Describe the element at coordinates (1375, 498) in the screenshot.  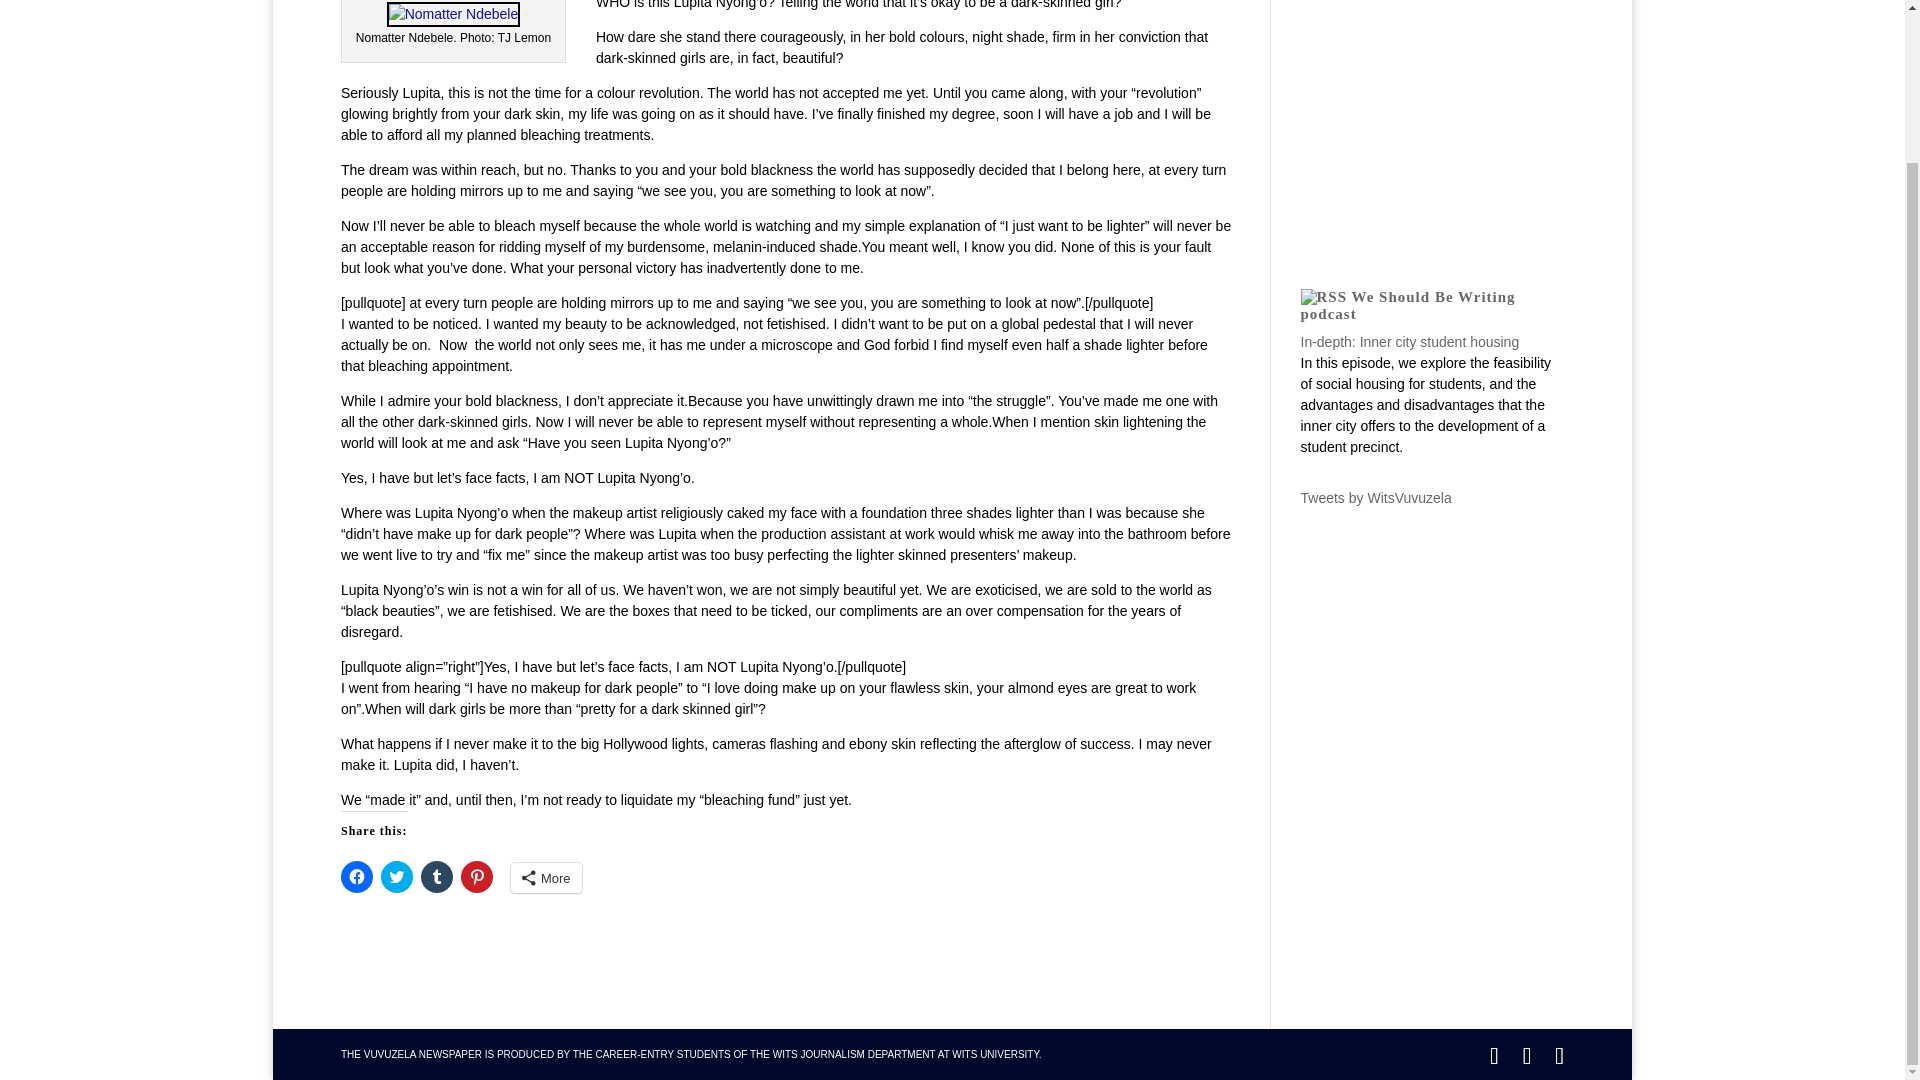
I see `Tweets by WitsVuvuzela` at that location.